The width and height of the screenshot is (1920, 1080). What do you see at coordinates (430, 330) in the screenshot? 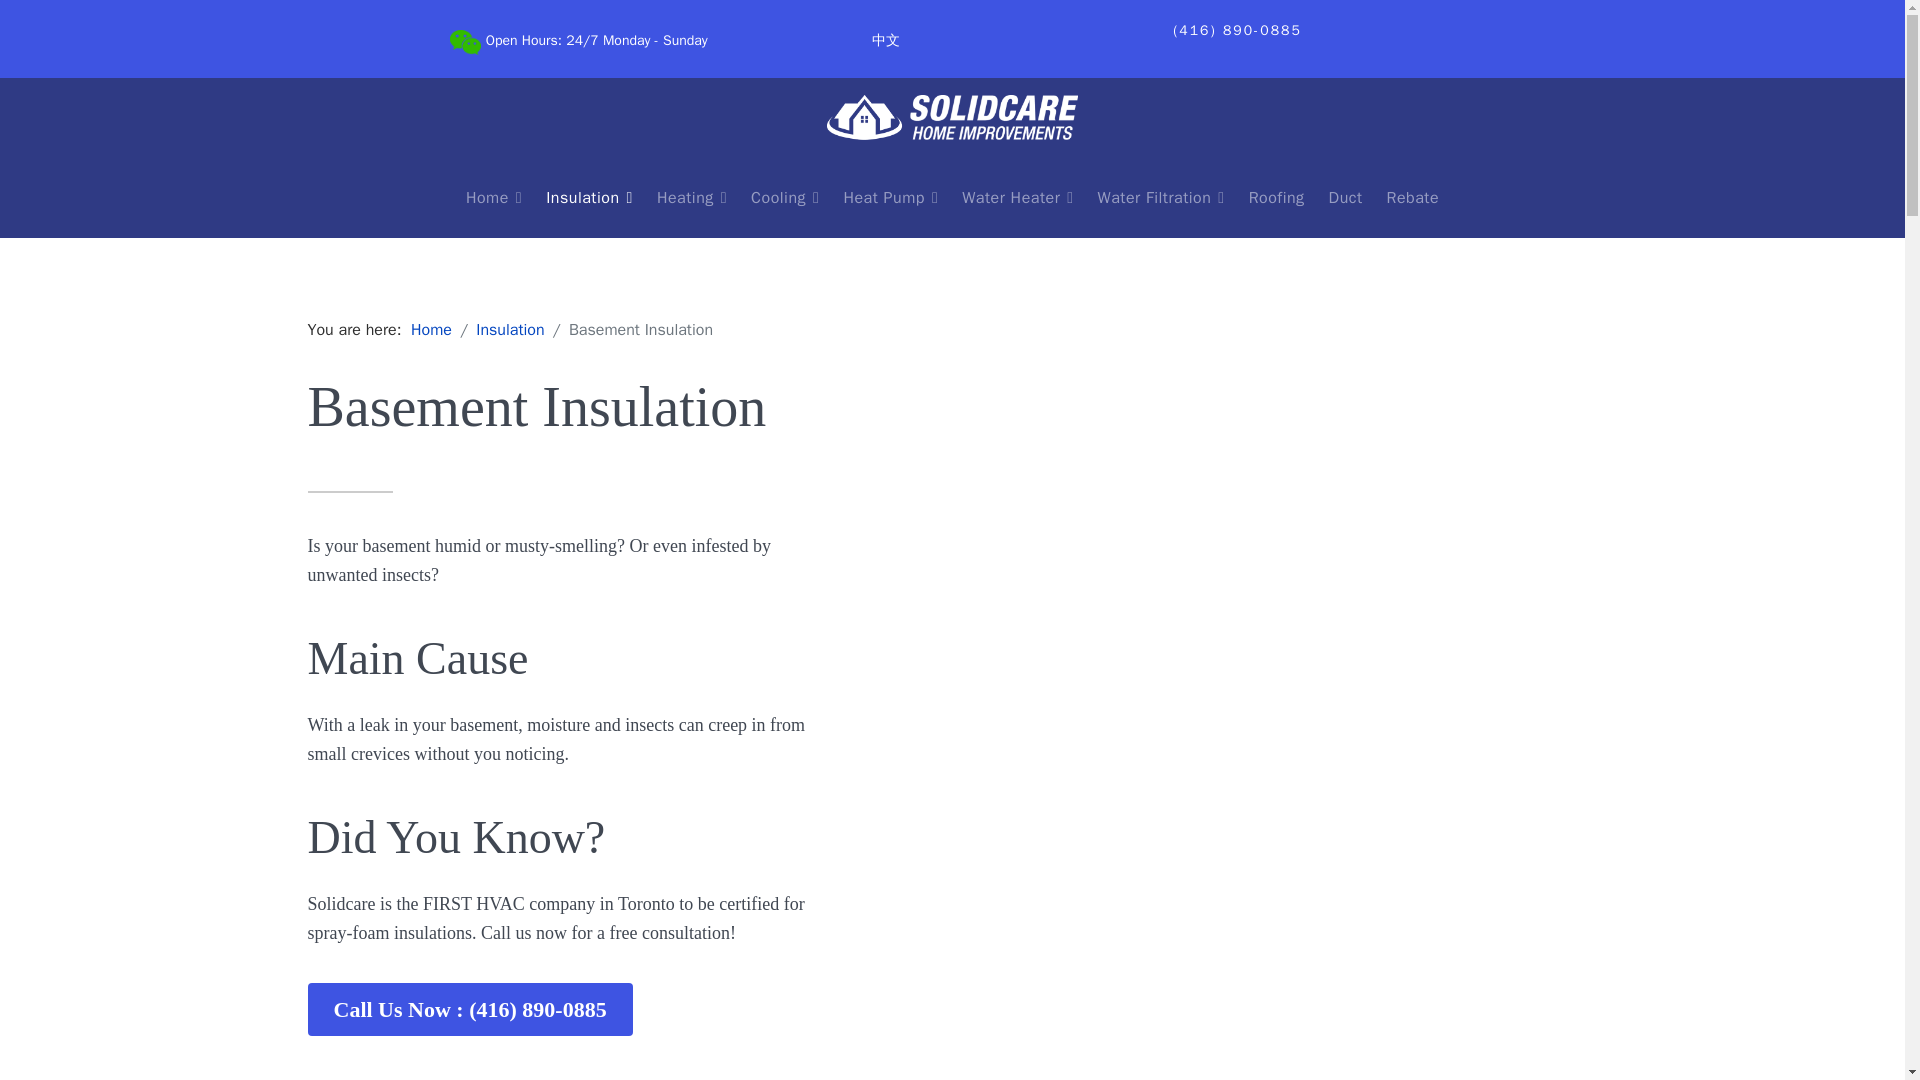
I see `Home` at bounding box center [430, 330].